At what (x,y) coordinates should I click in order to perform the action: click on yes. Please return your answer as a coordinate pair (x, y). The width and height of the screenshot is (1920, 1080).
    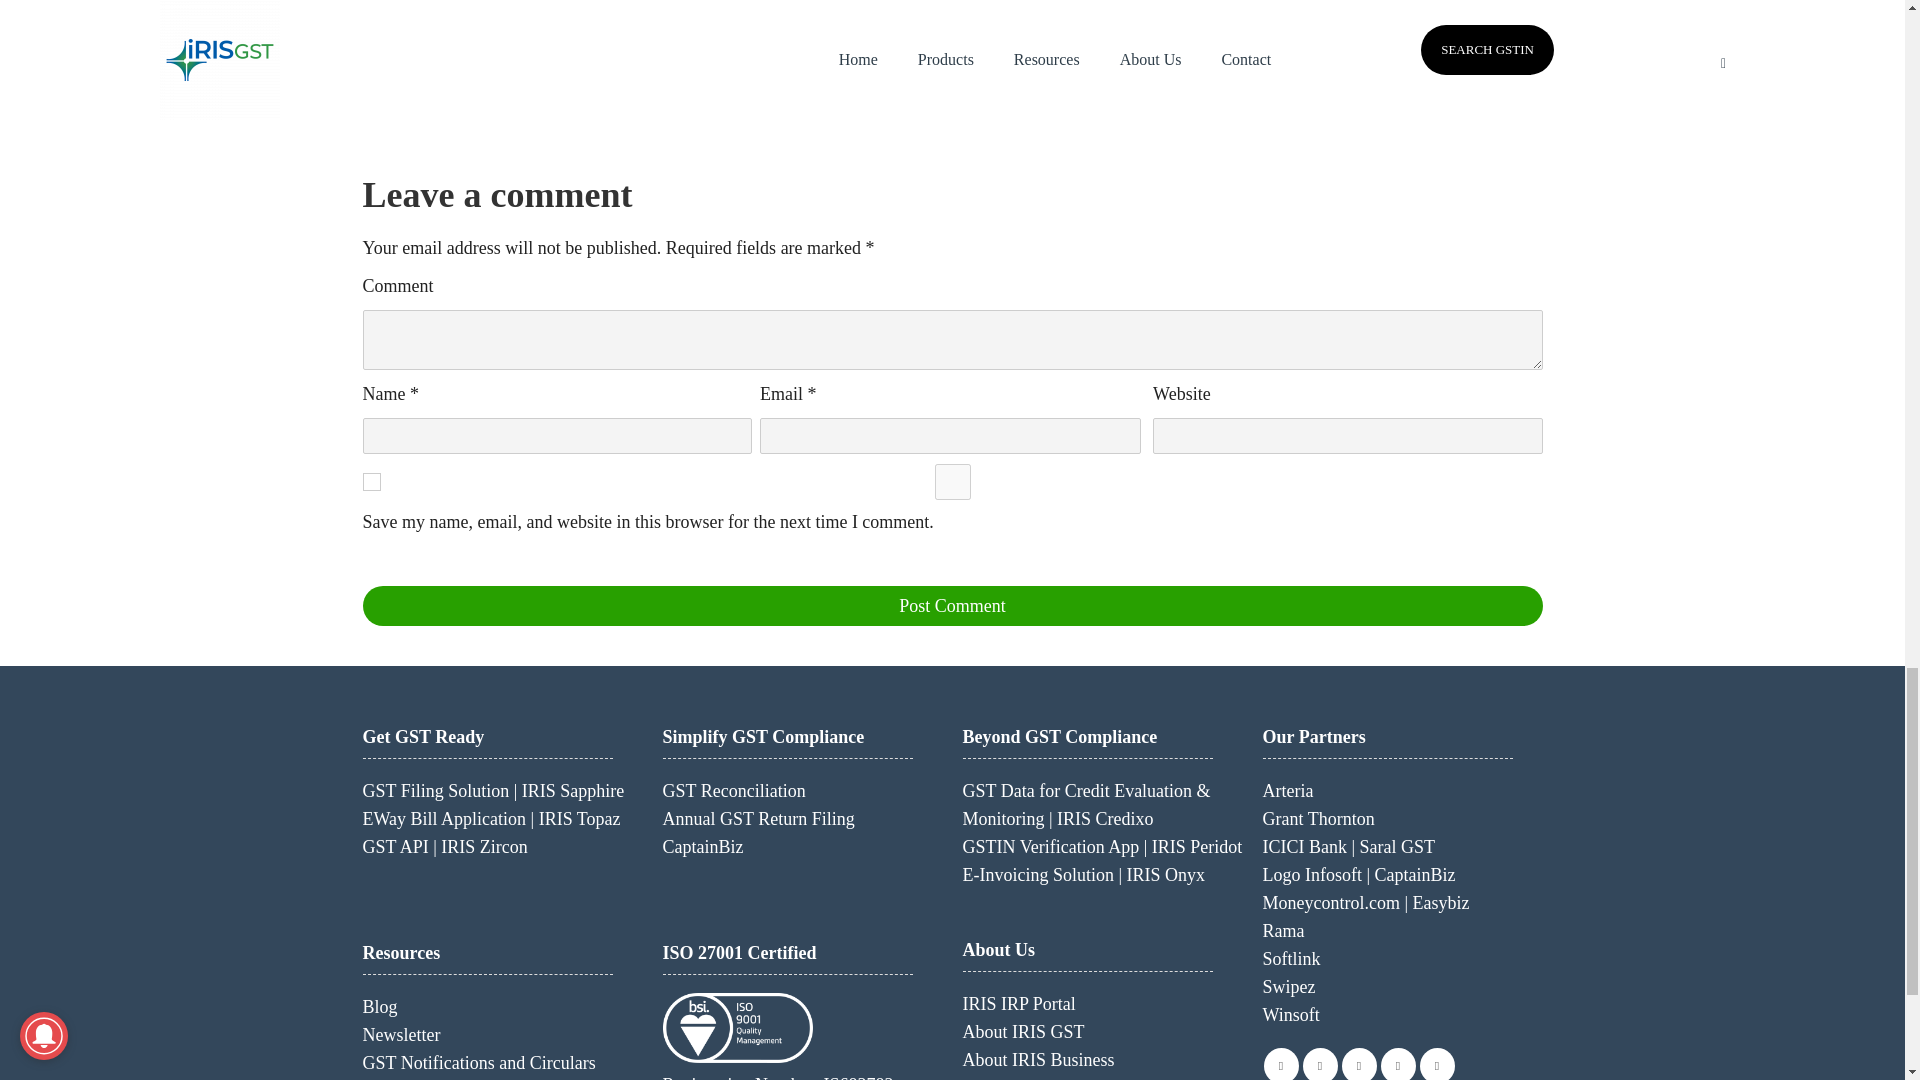
    Looking at the image, I should click on (952, 482).